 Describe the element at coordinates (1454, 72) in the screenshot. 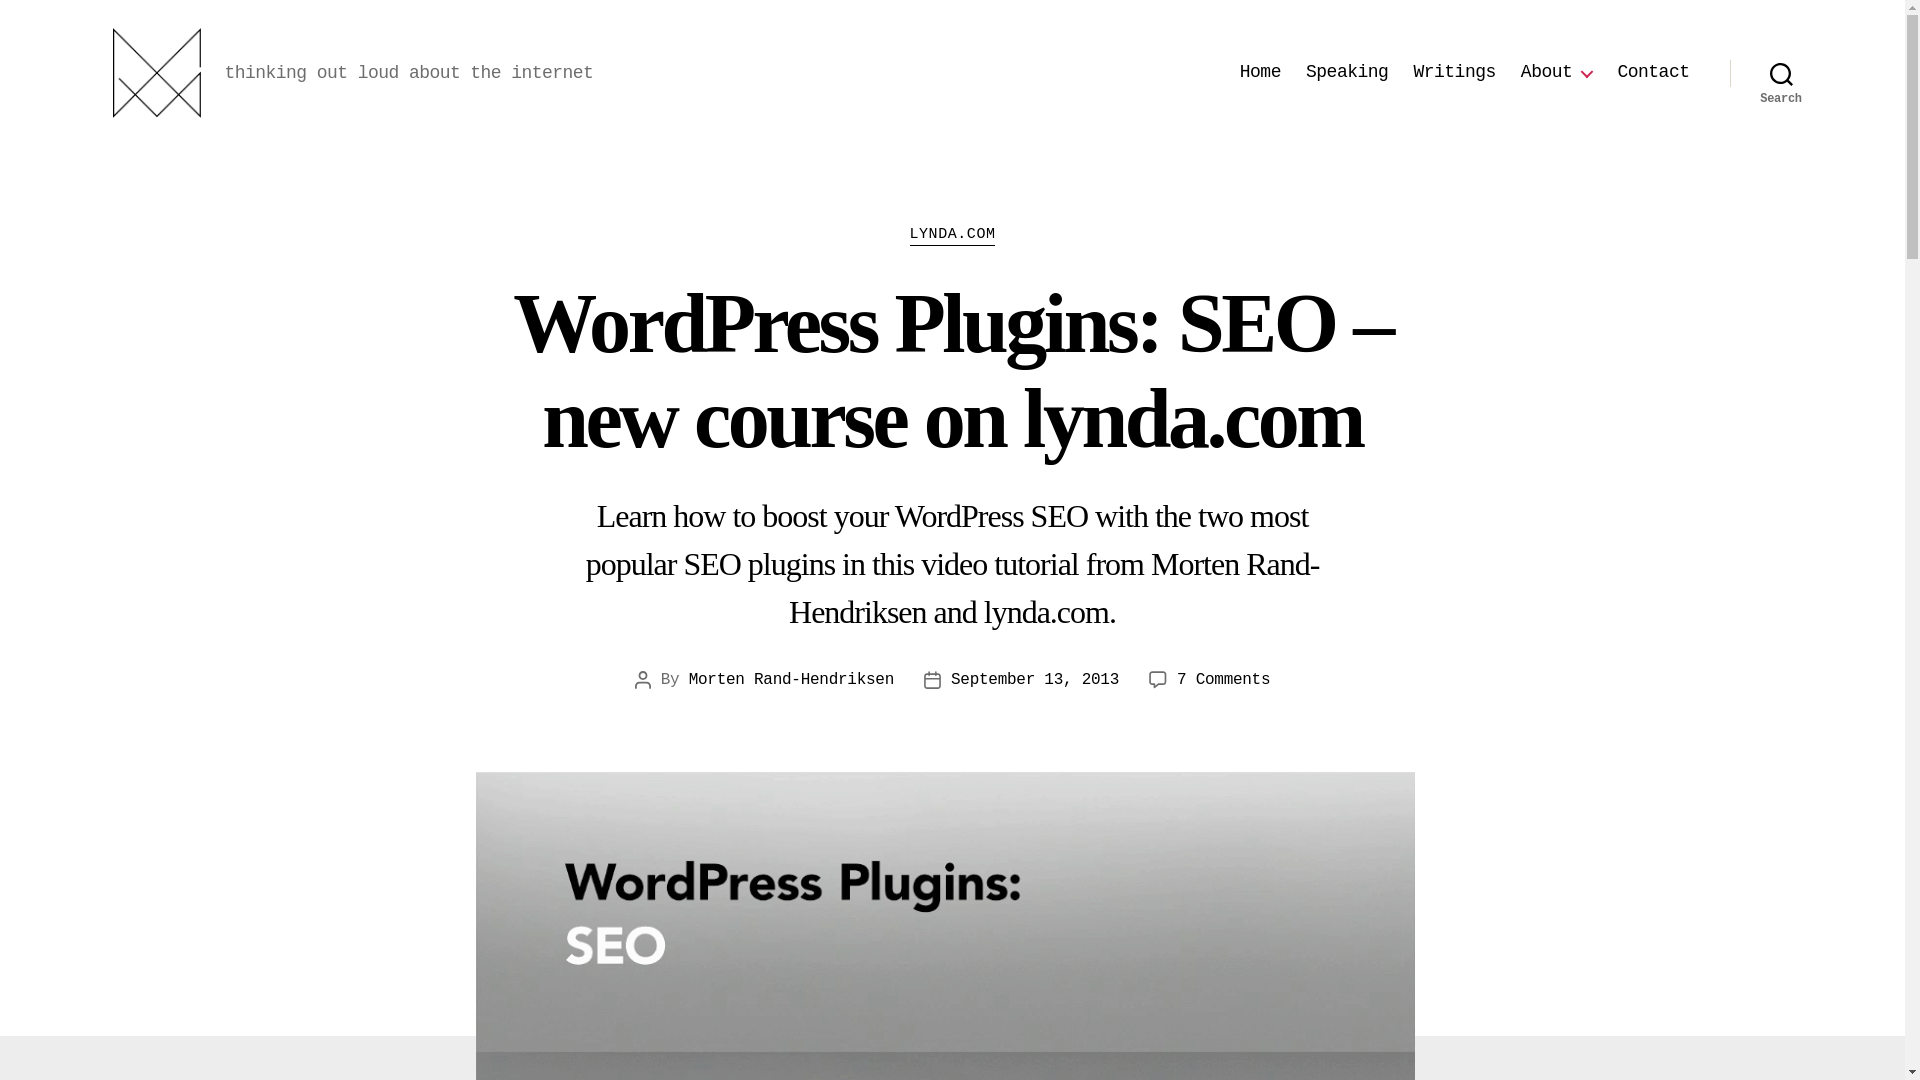

I see `Writings` at that location.